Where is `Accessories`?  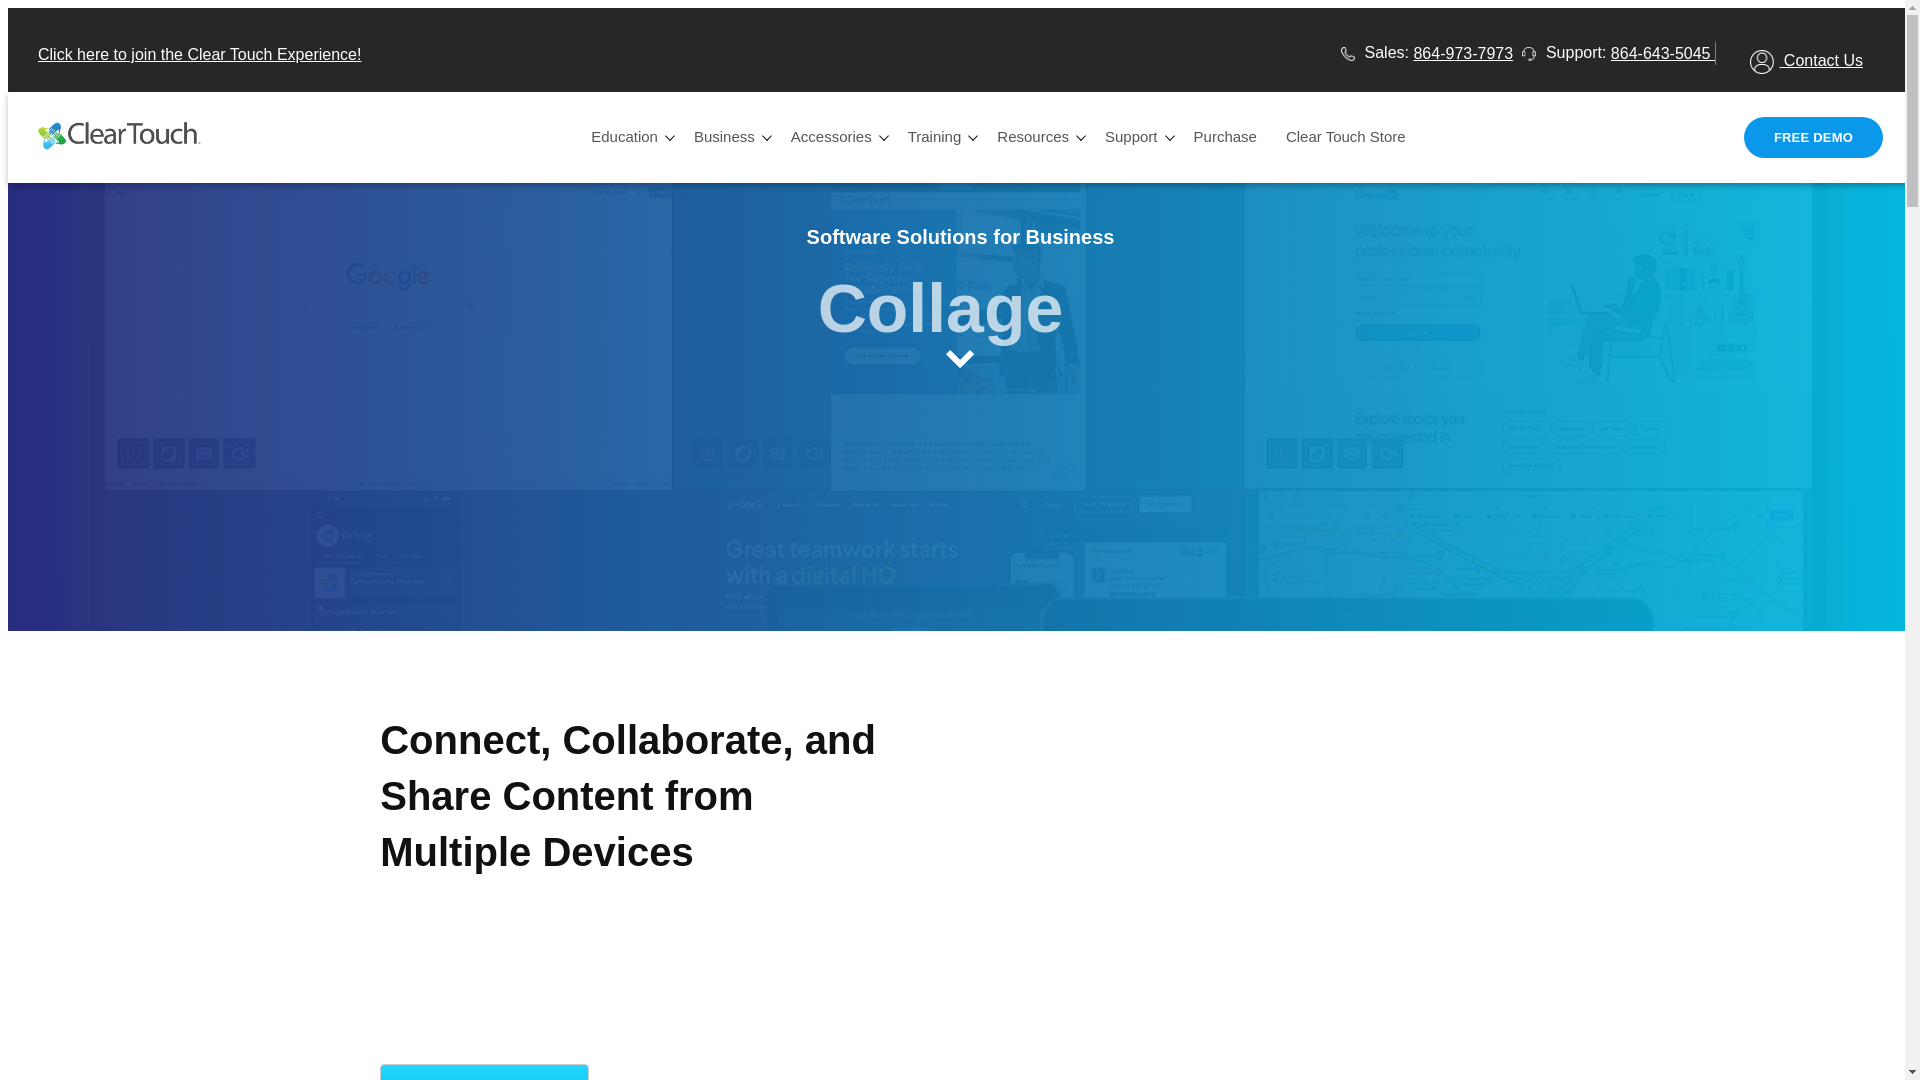 Accessories is located at coordinates (834, 138).